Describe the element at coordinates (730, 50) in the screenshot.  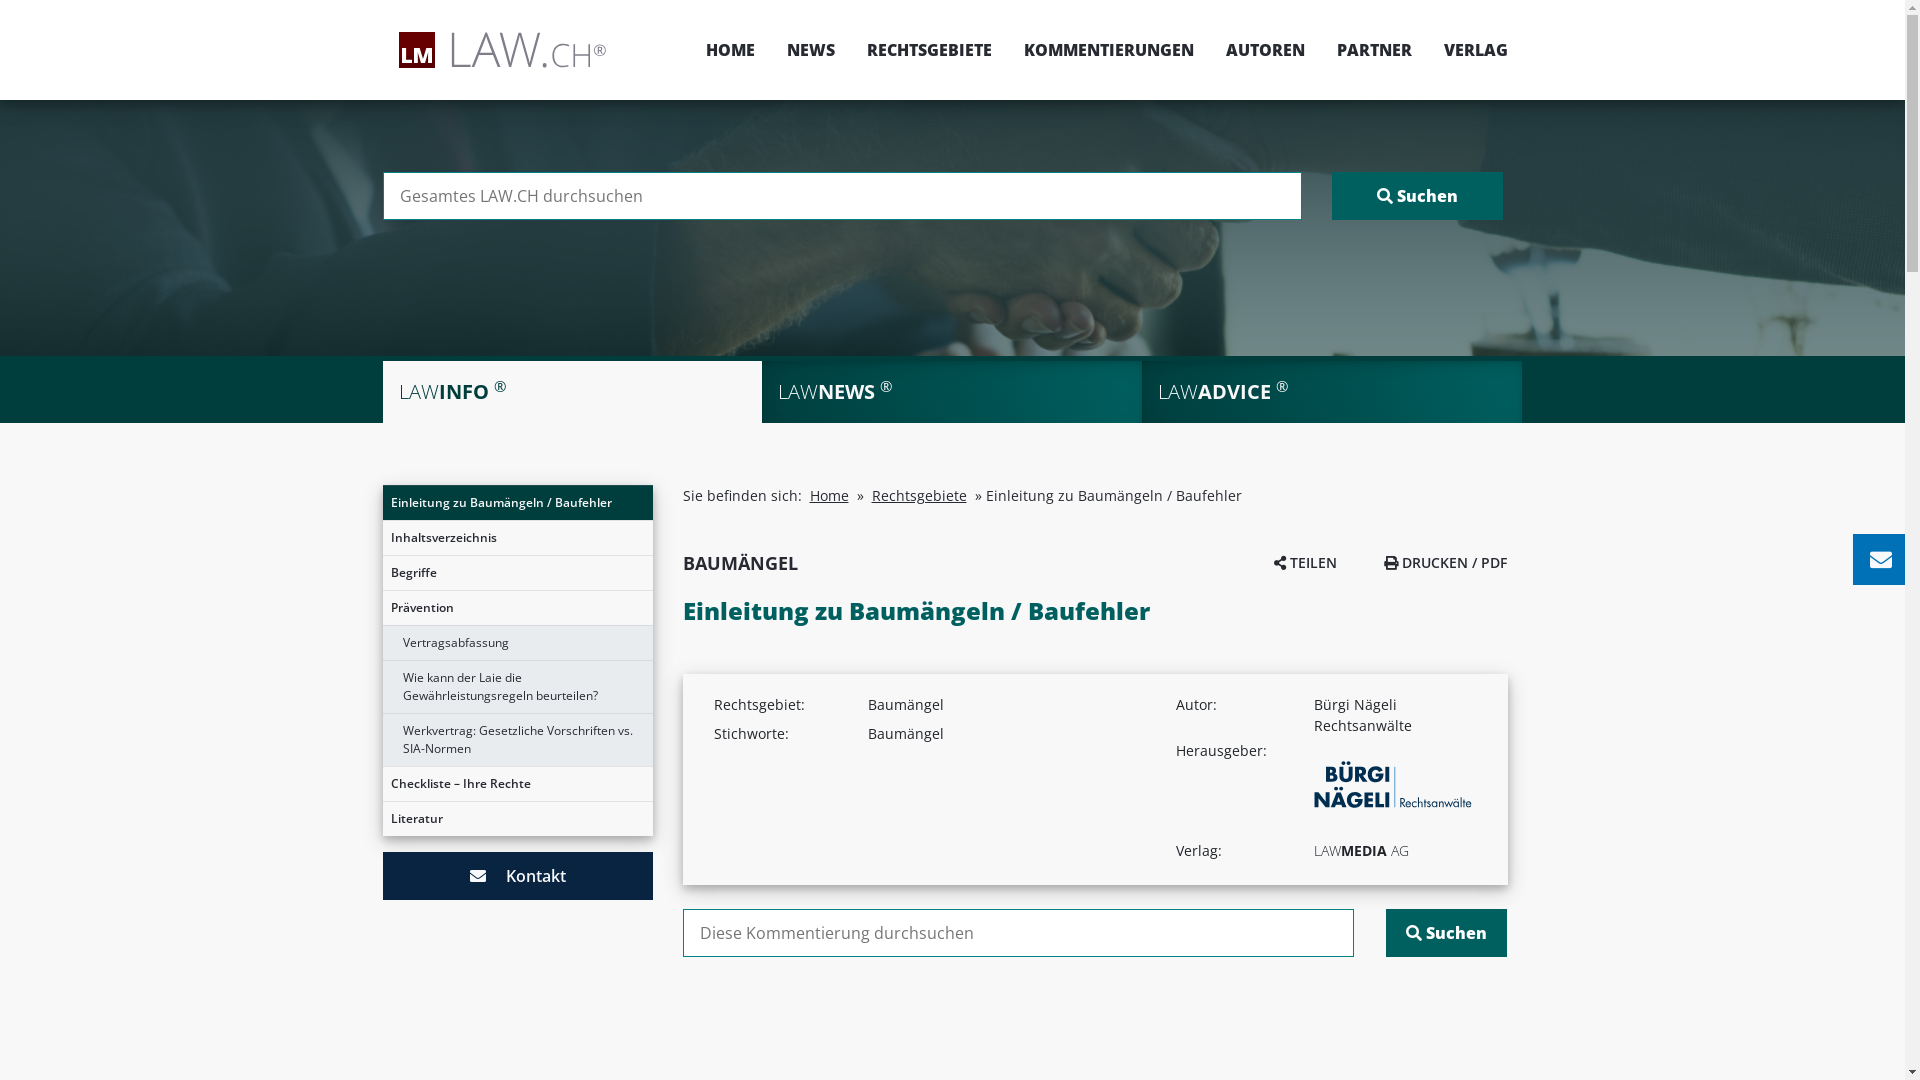
I see `HOME` at that location.